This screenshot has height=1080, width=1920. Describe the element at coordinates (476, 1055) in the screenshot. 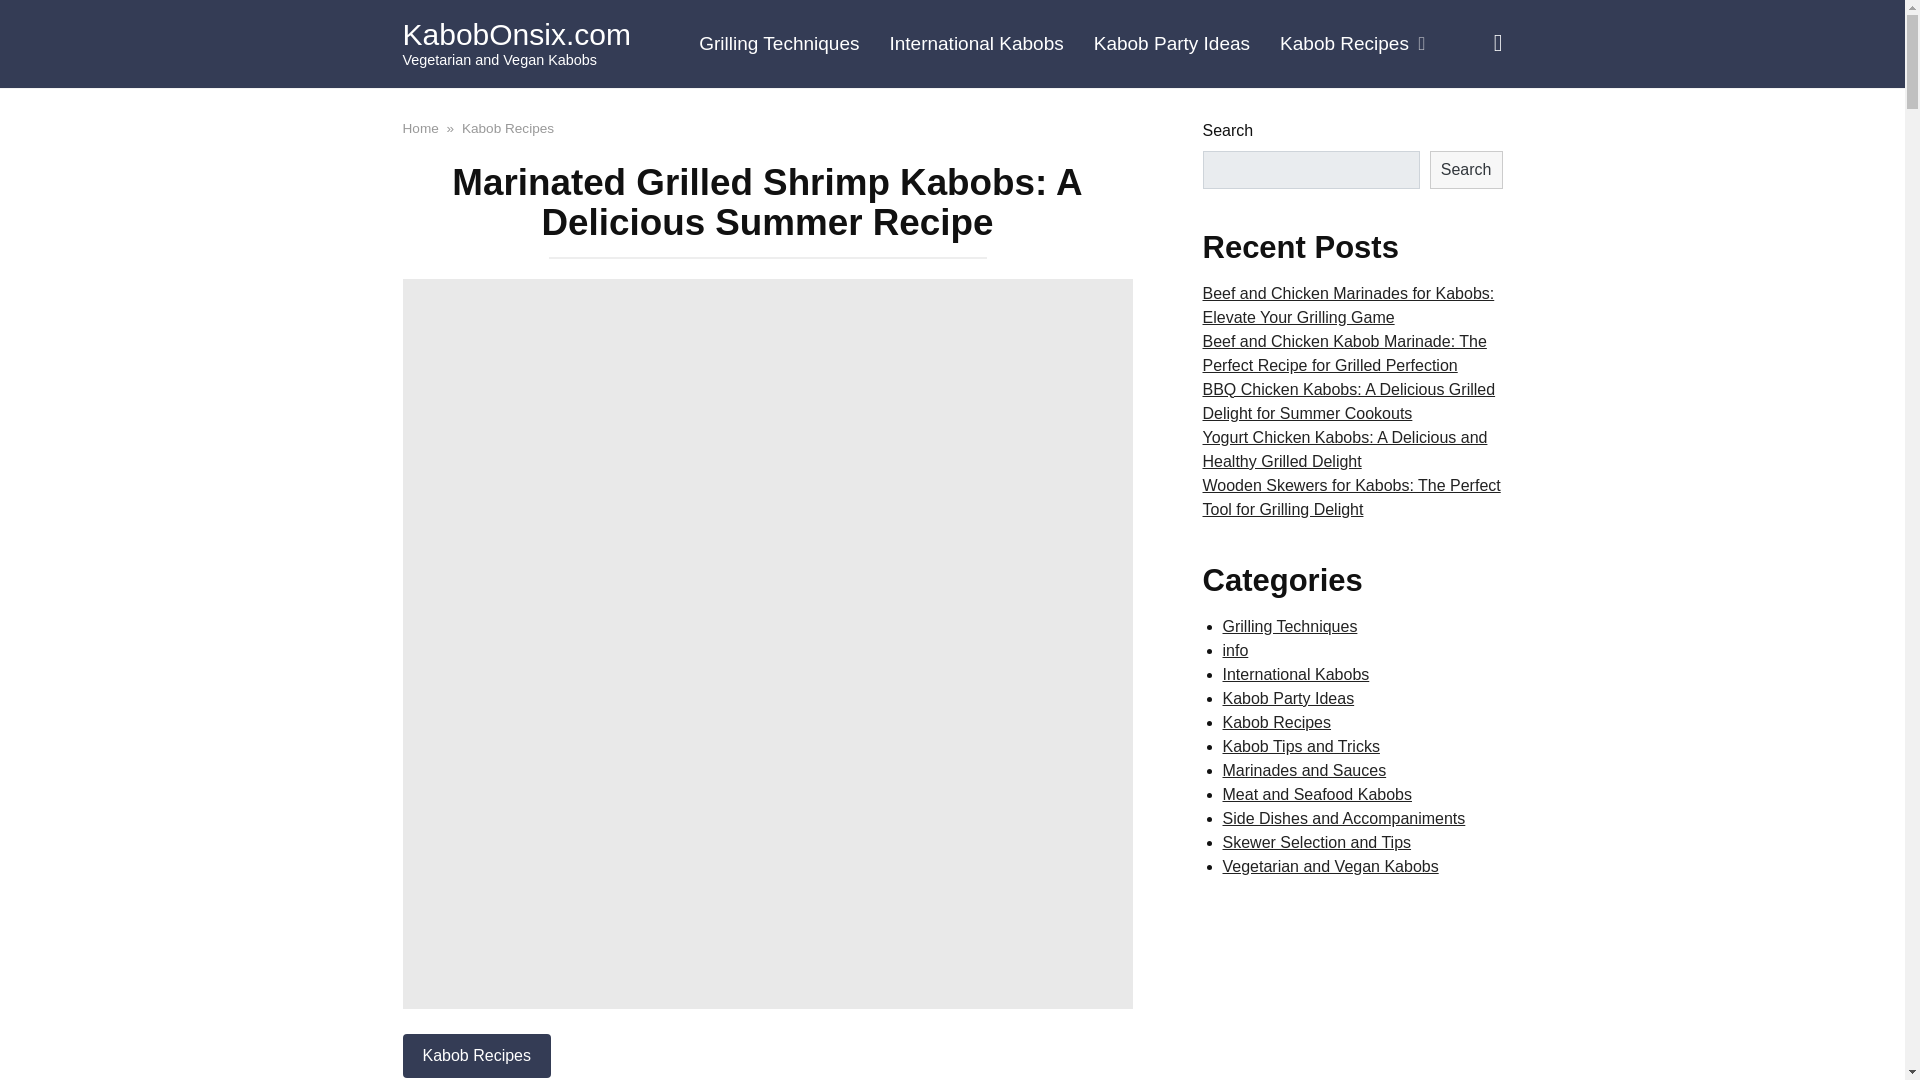

I see `Kabob Recipes` at that location.